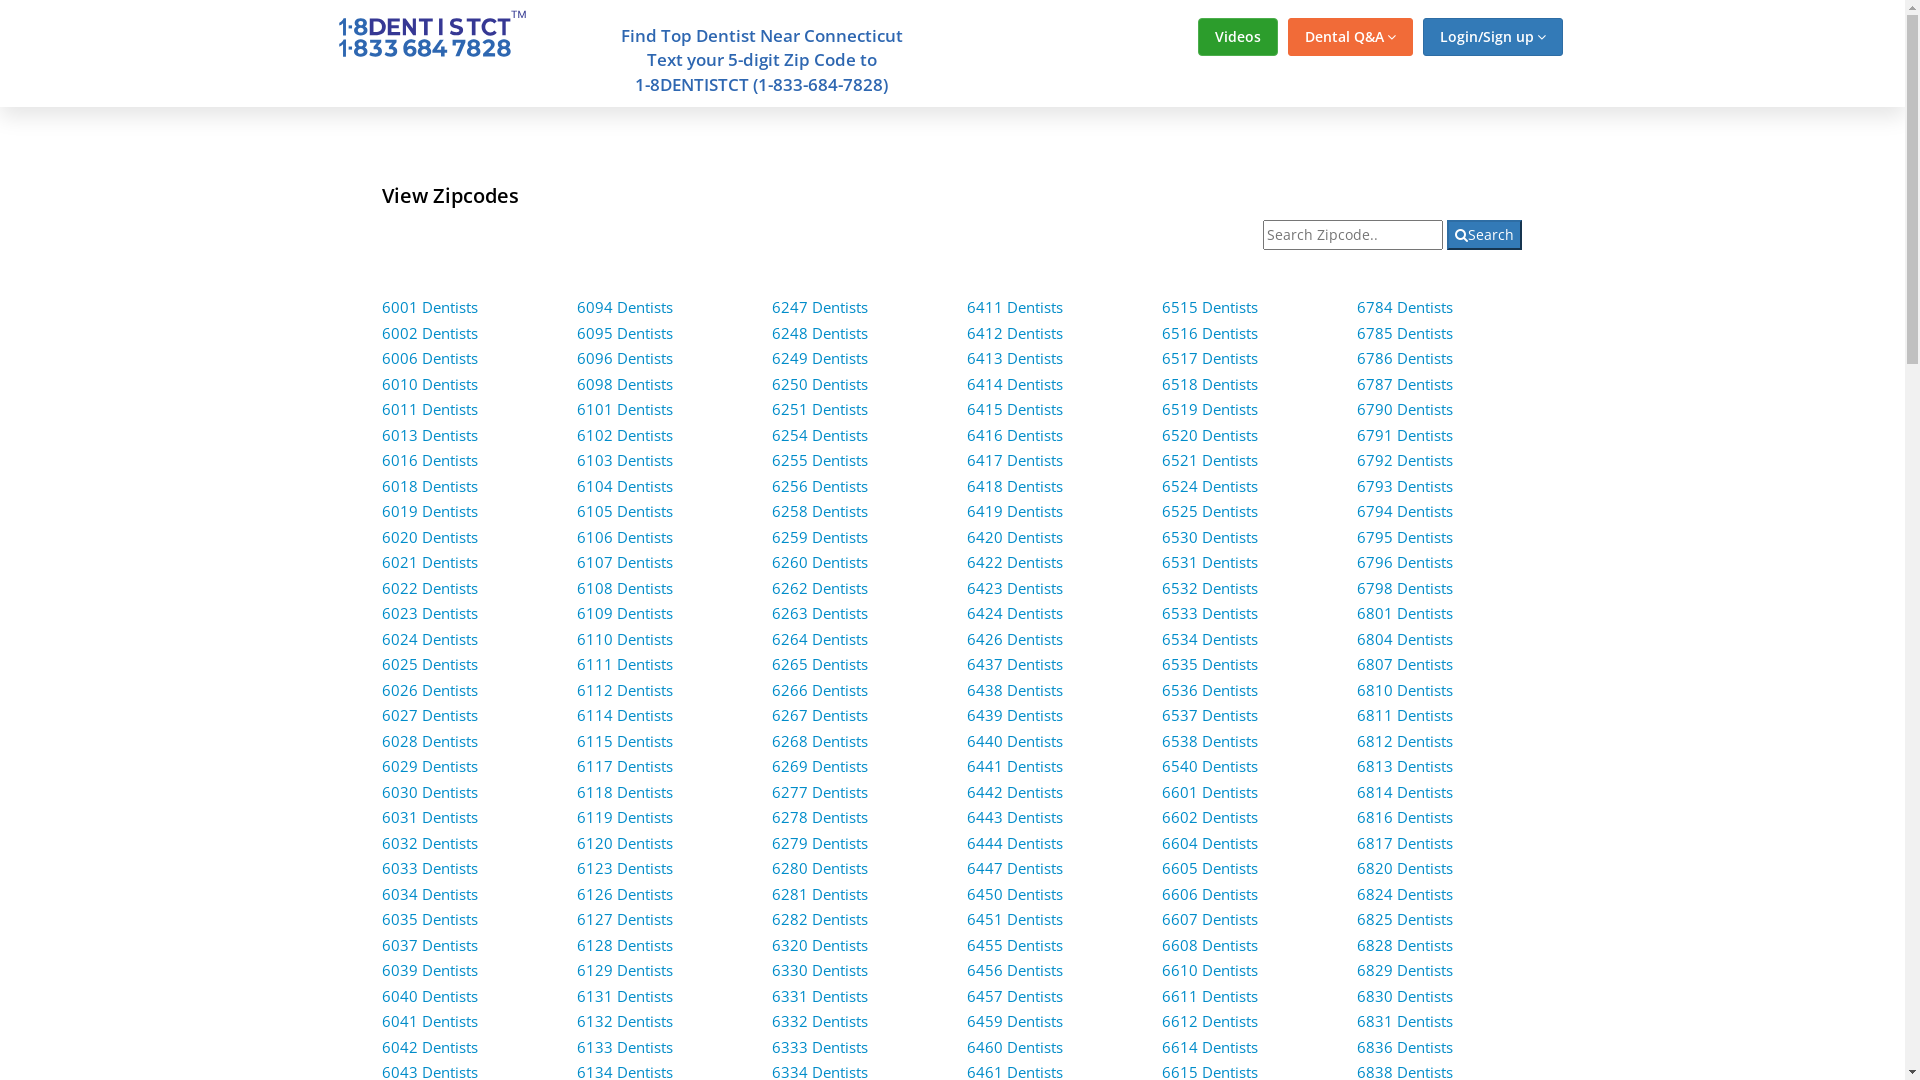  What do you see at coordinates (1210, 664) in the screenshot?
I see `6535 Dentists` at bounding box center [1210, 664].